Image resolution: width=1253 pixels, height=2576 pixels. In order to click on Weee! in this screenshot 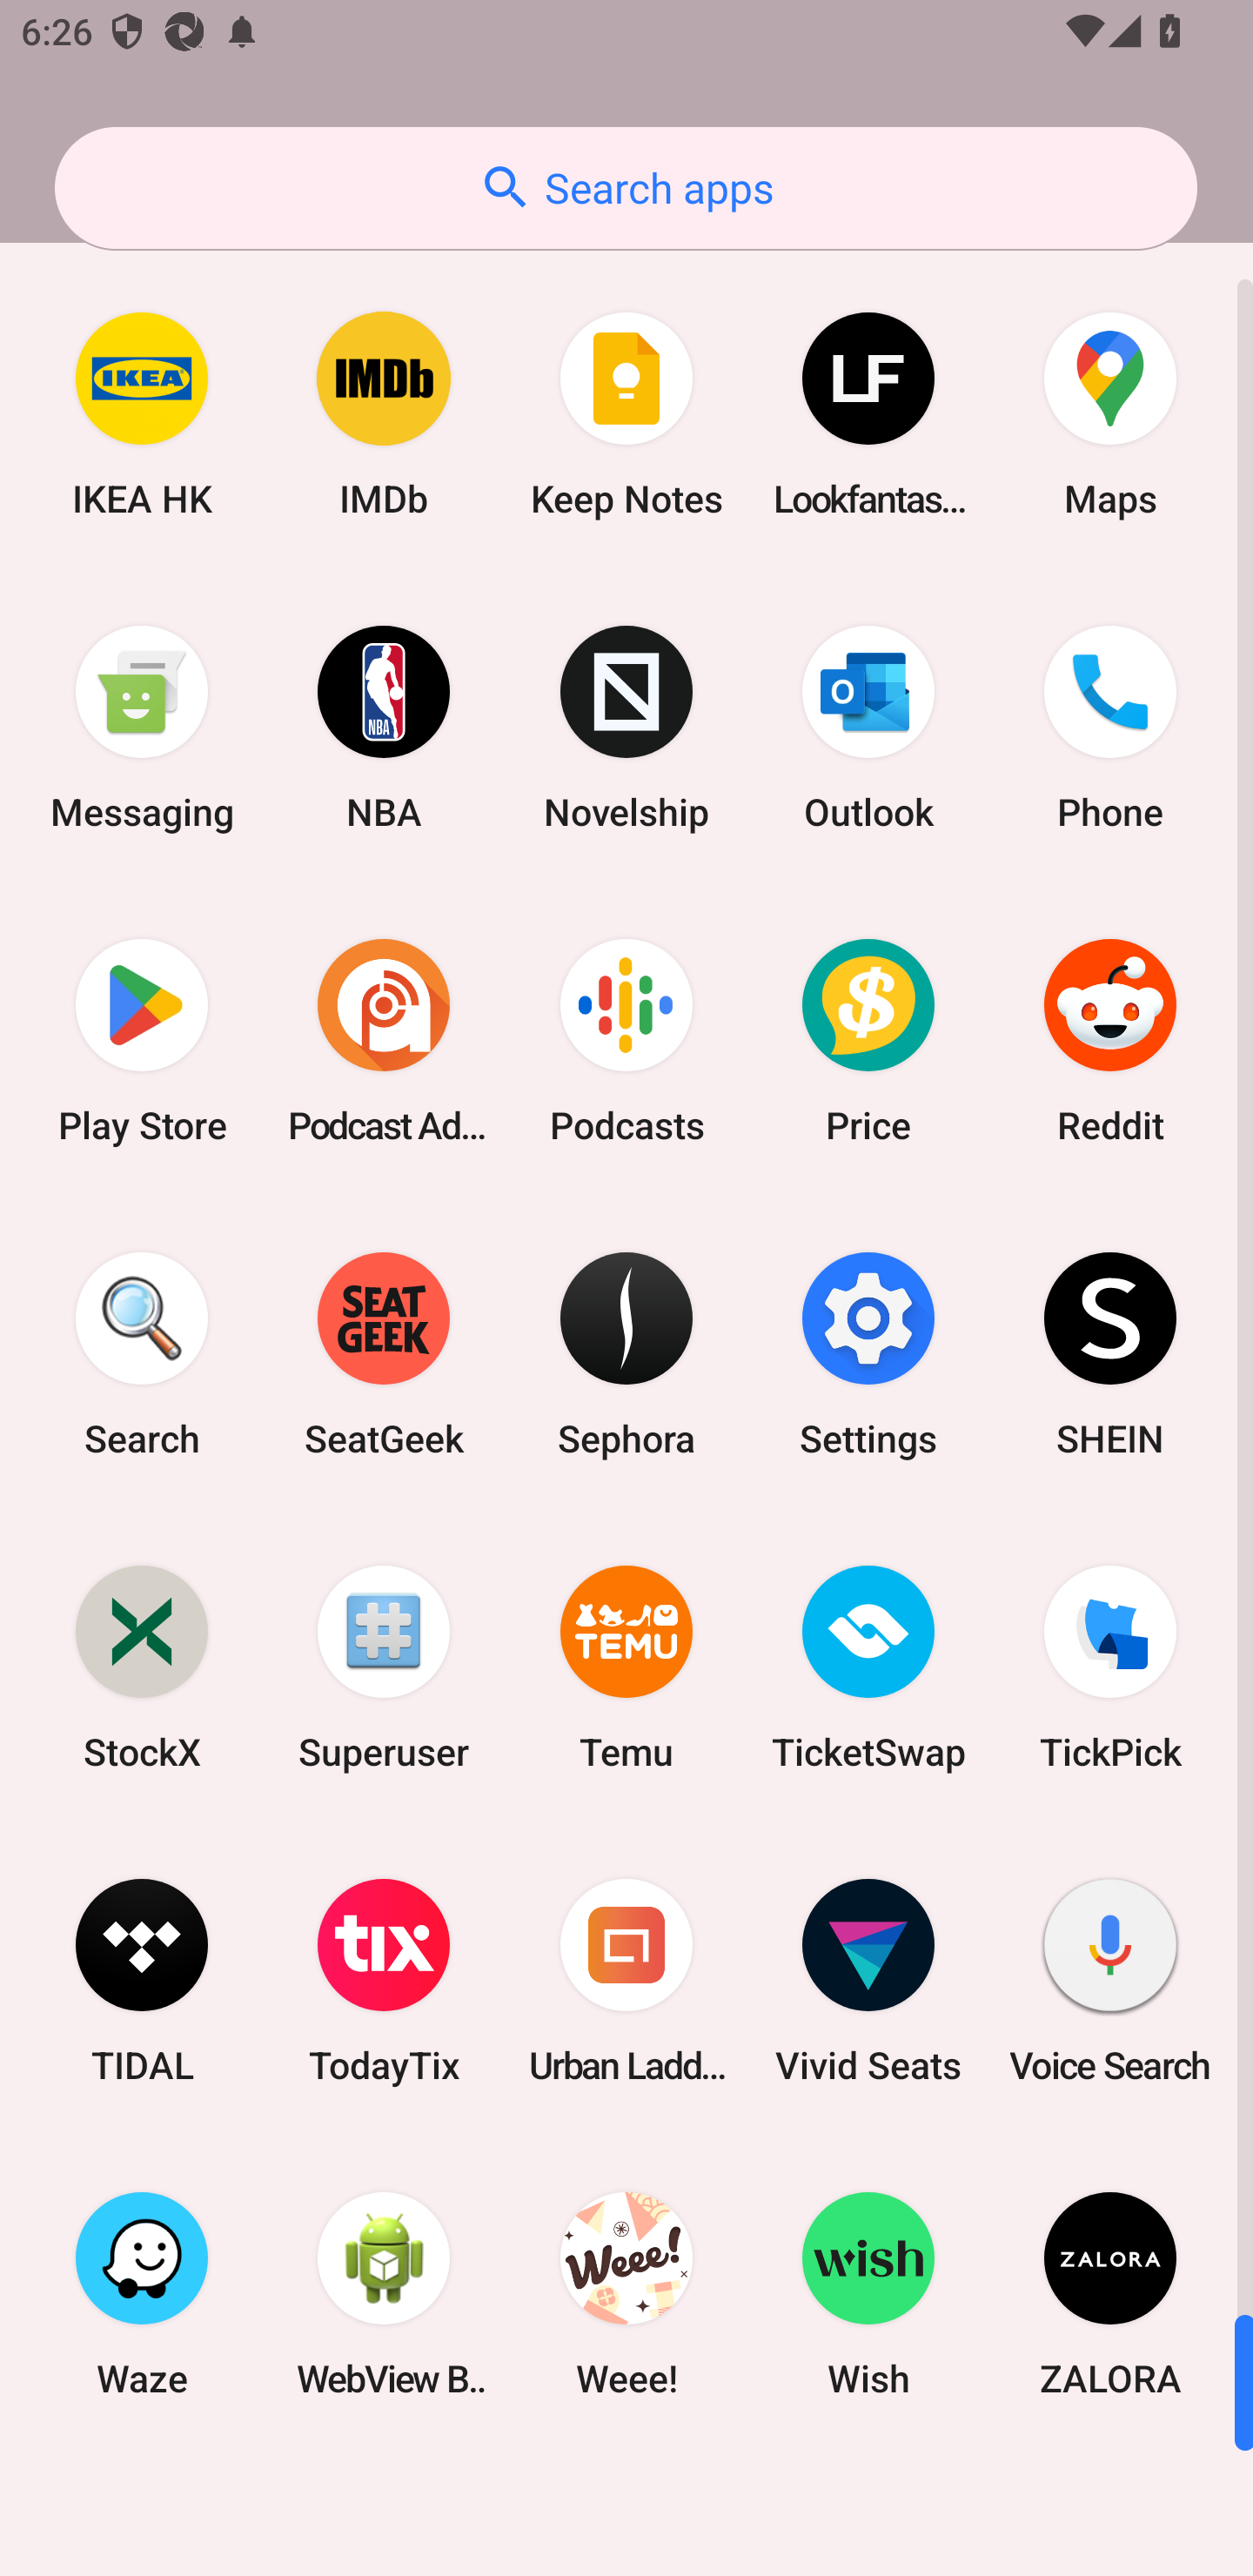, I will do `click(626, 2293)`.